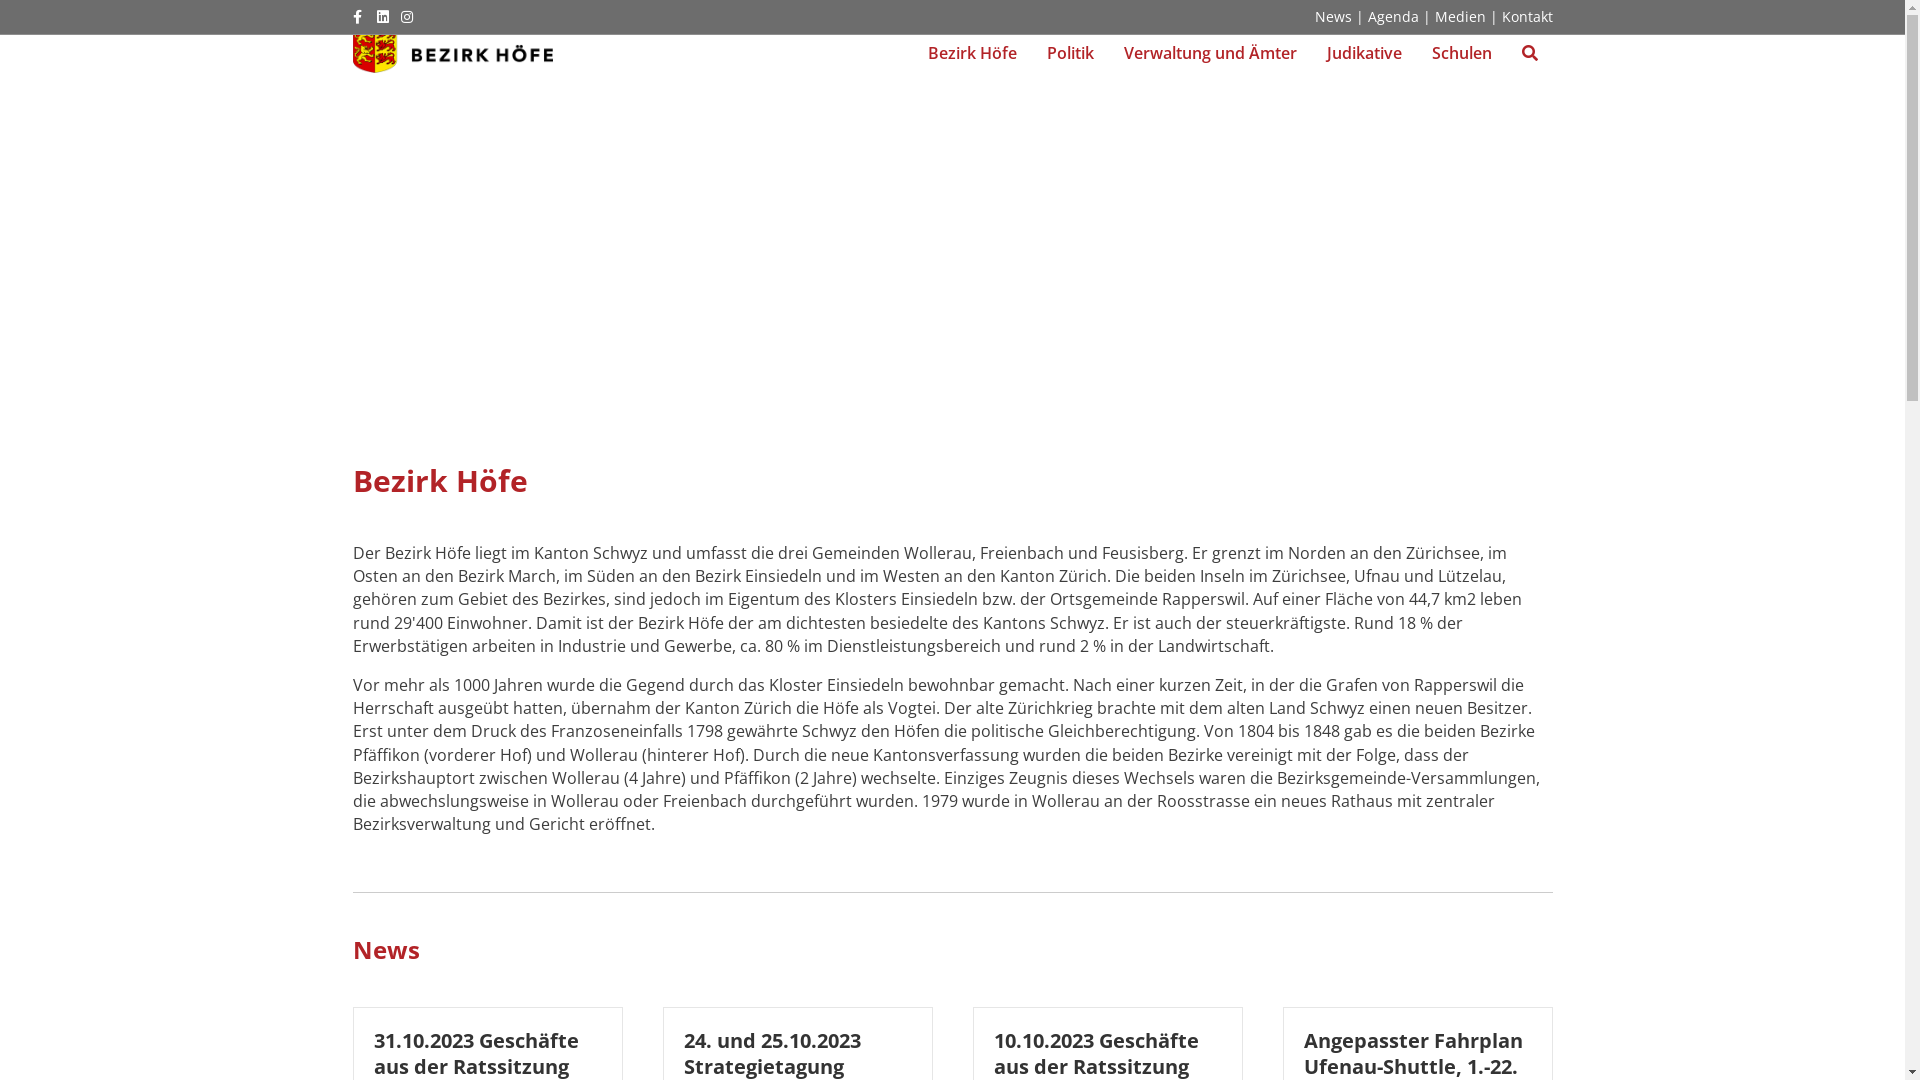  What do you see at coordinates (1070, 53) in the screenshot?
I see `Politik` at bounding box center [1070, 53].